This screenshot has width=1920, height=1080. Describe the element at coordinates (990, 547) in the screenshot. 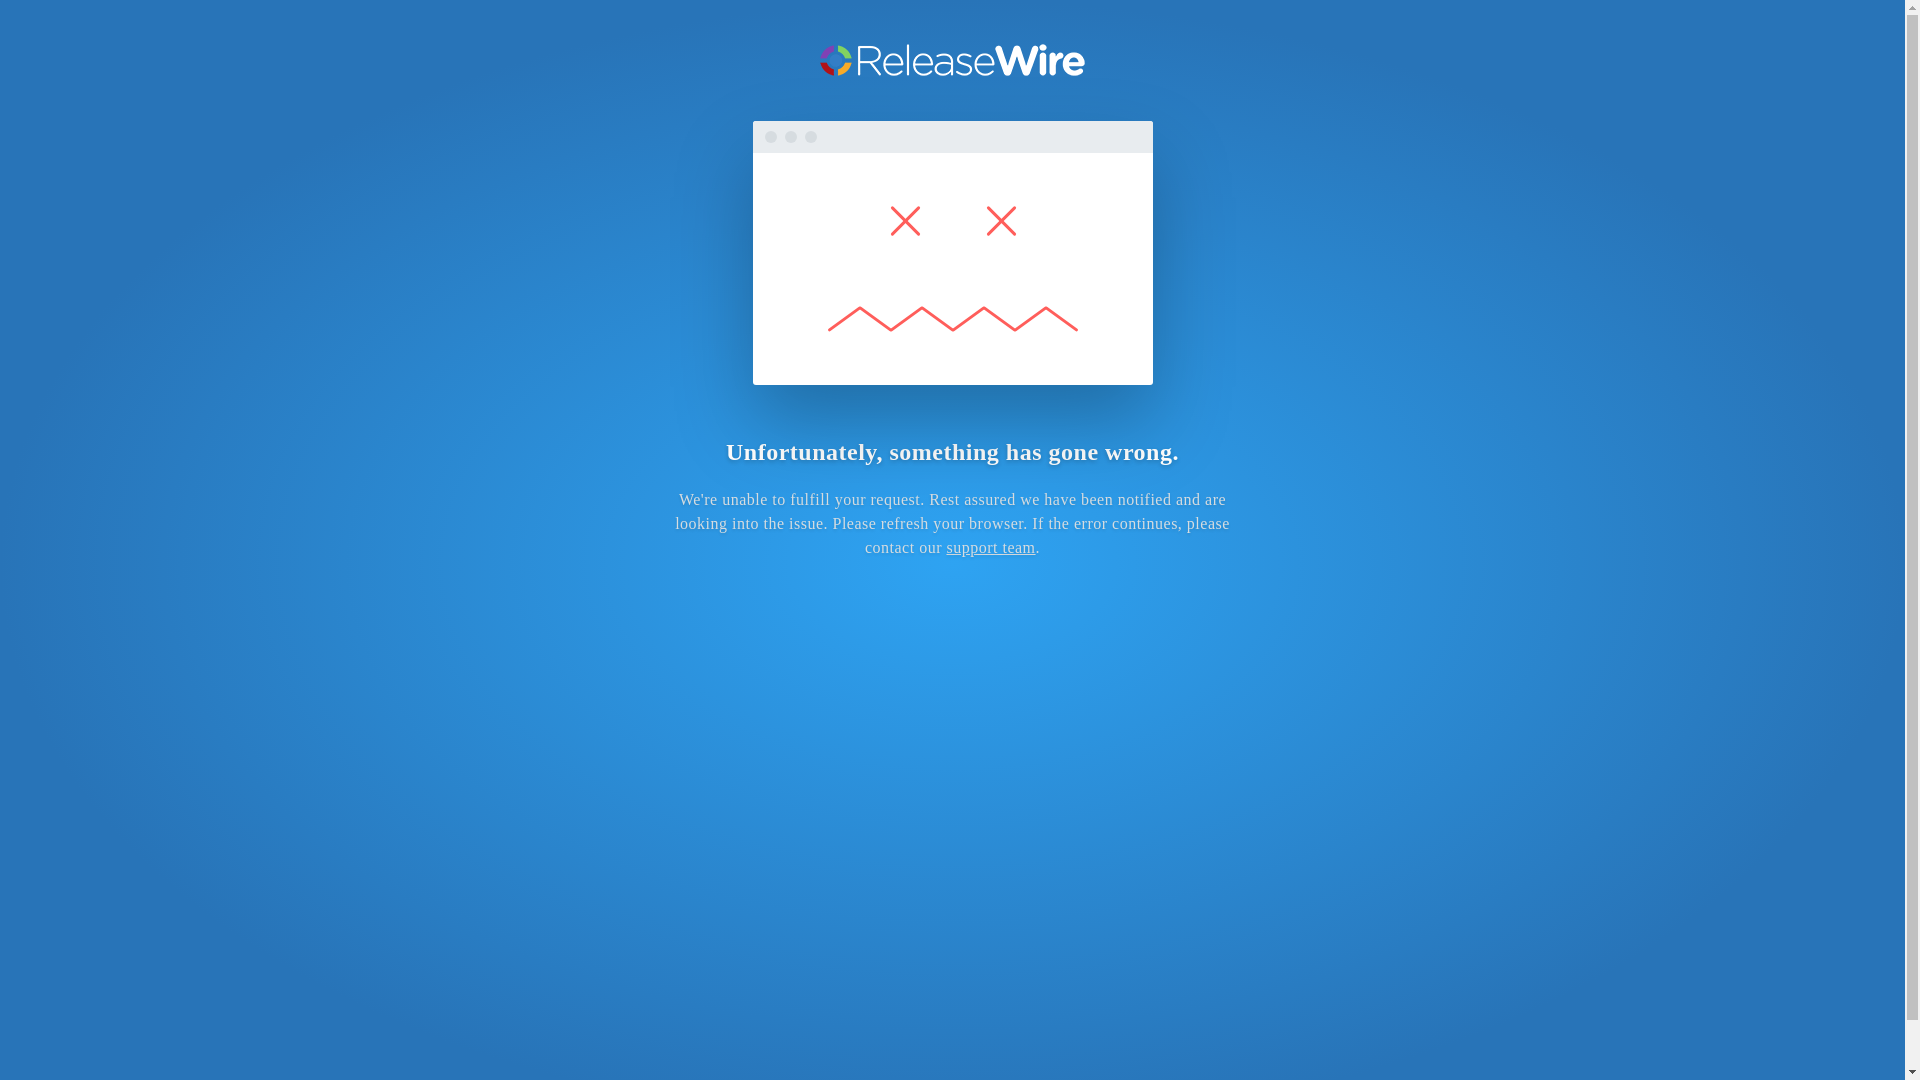

I see `support team` at that location.